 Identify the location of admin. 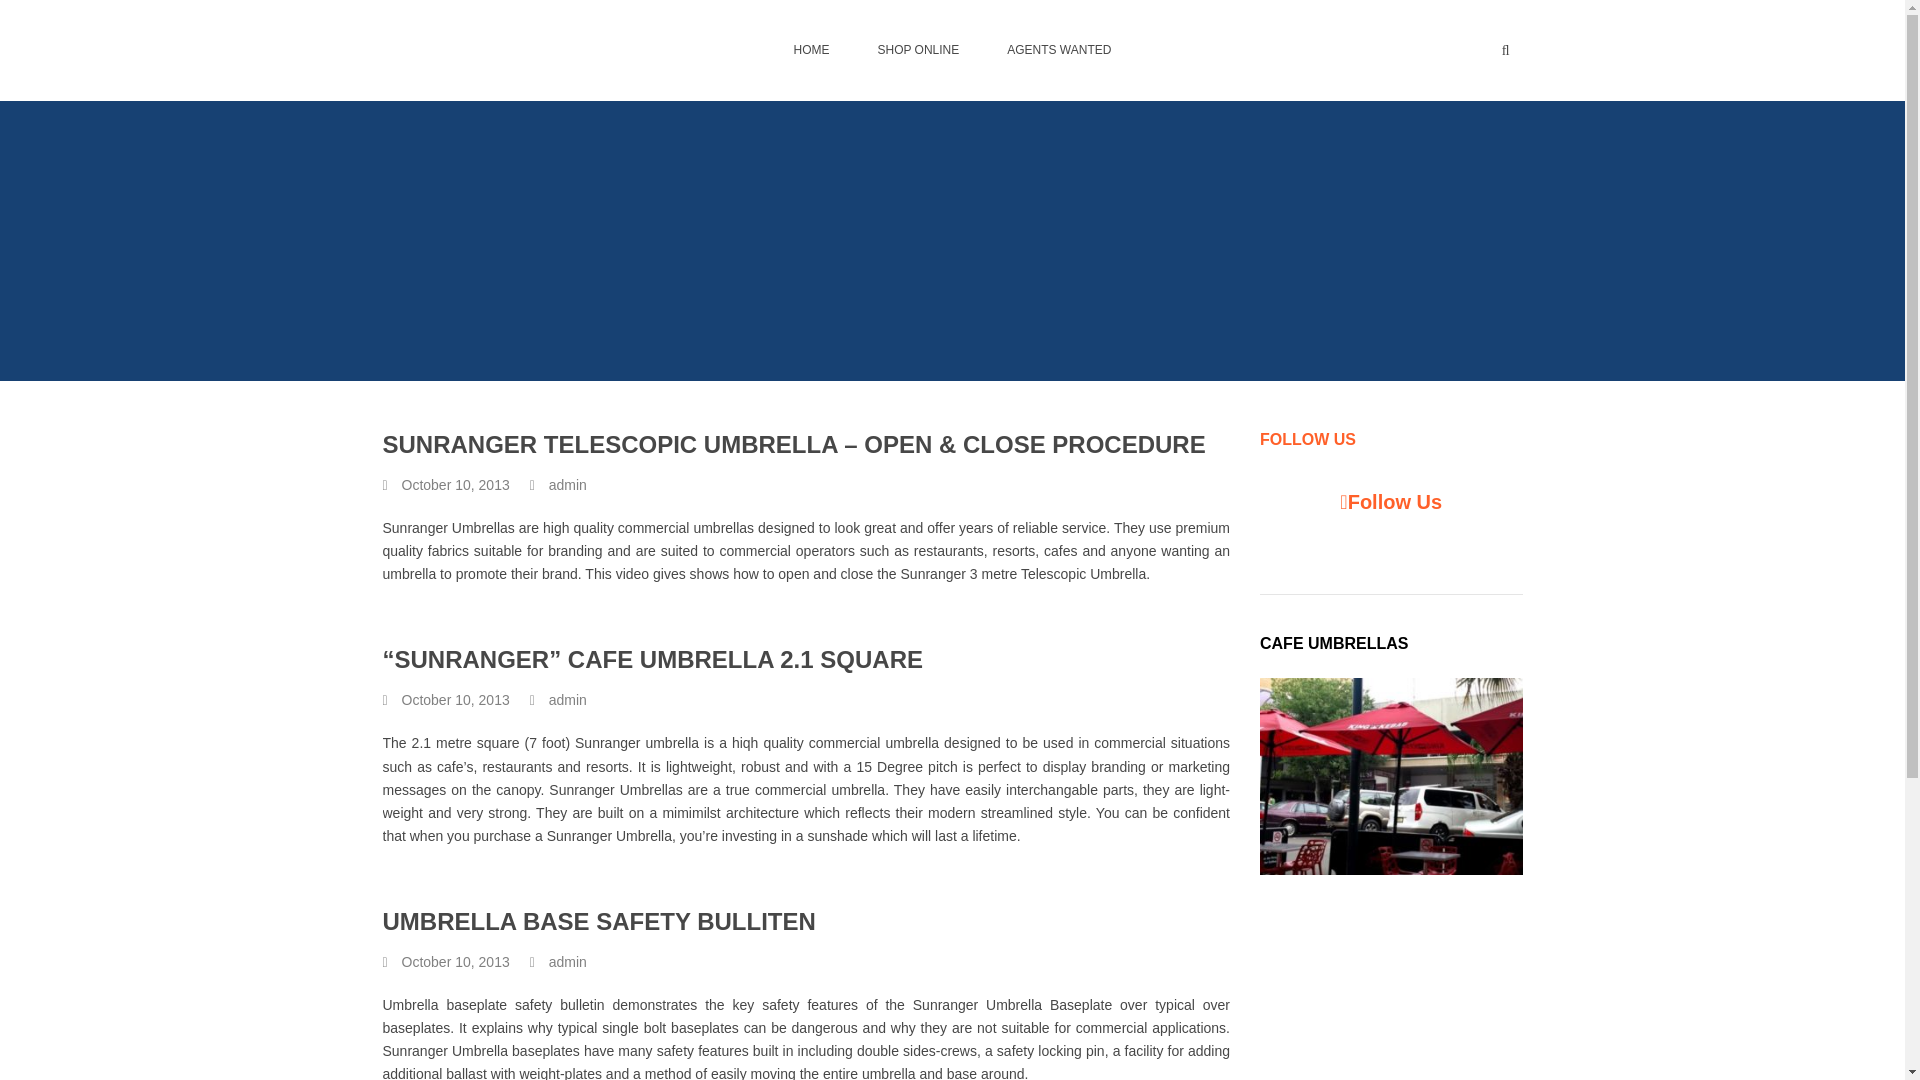
(568, 485).